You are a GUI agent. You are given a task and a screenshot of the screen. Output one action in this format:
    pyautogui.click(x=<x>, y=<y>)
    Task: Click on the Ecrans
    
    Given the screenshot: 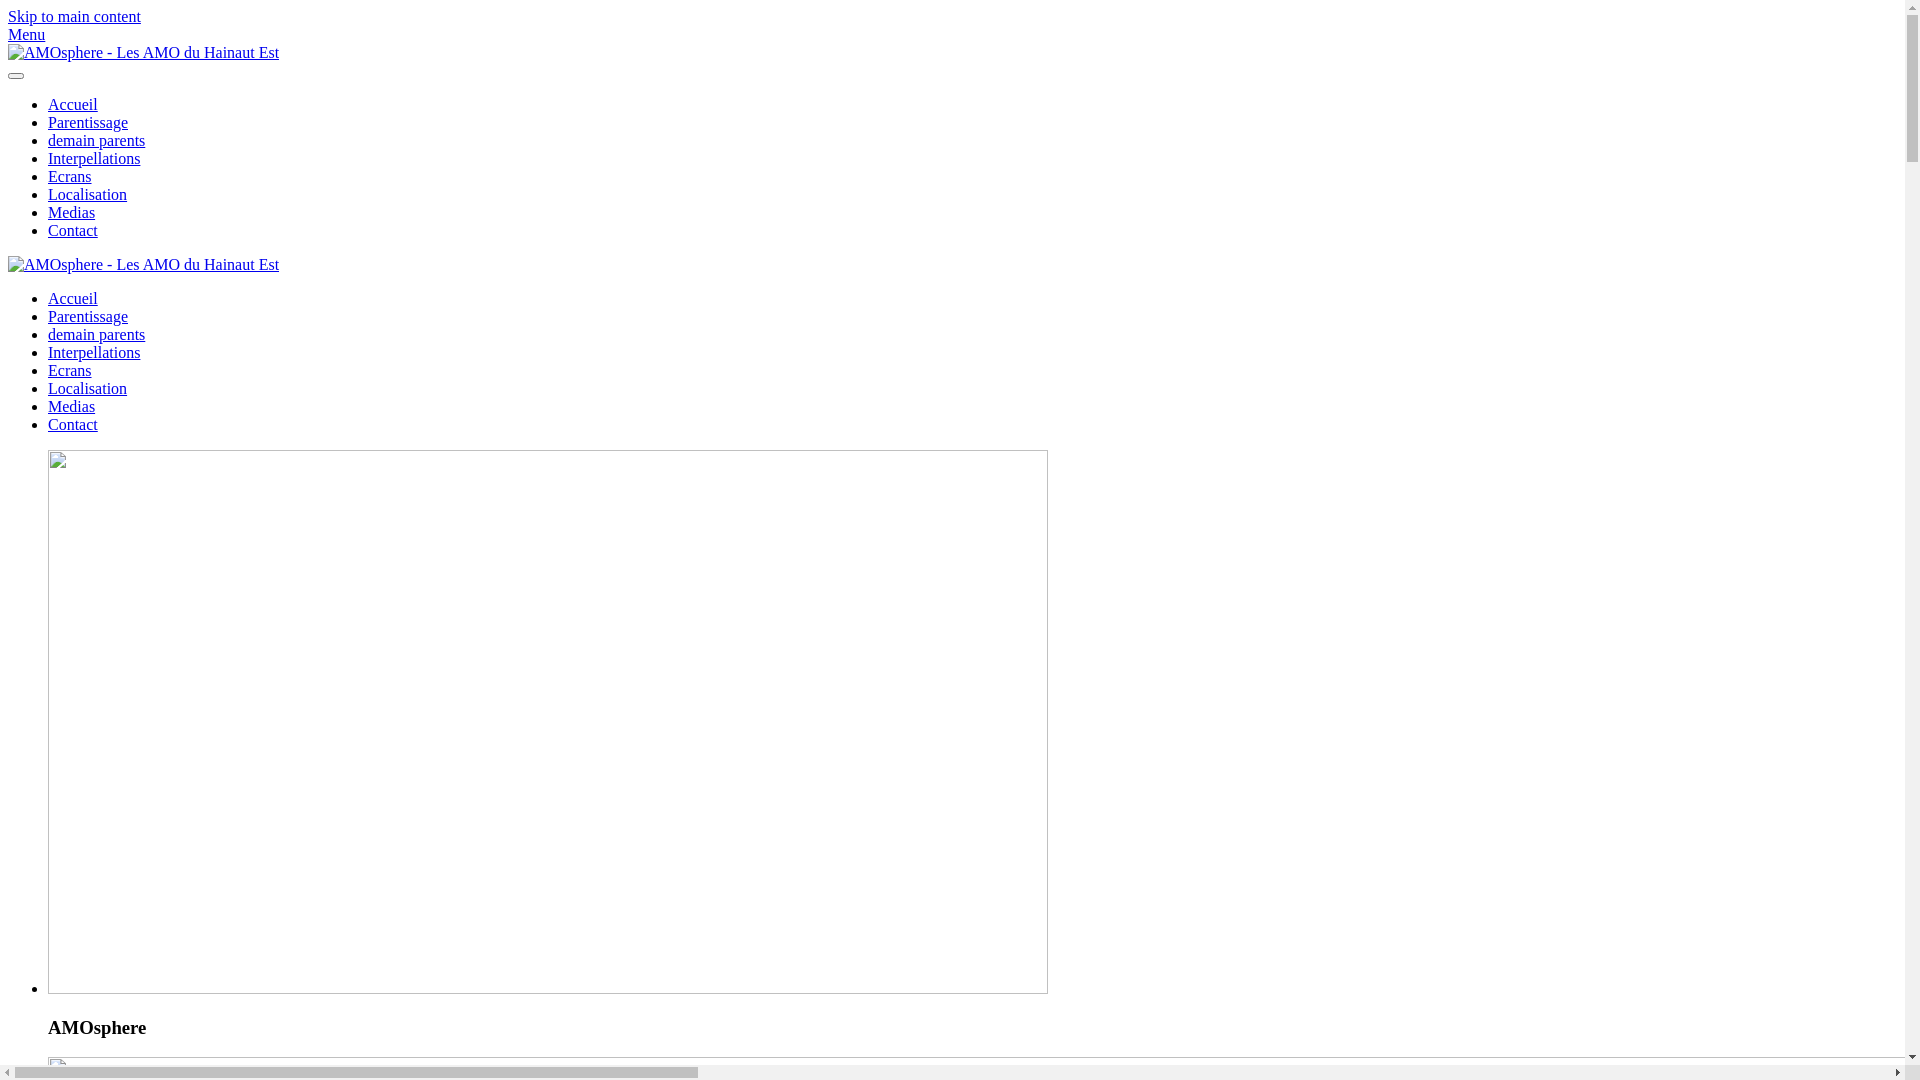 What is the action you would take?
    pyautogui.click(x=70, y=370)
    